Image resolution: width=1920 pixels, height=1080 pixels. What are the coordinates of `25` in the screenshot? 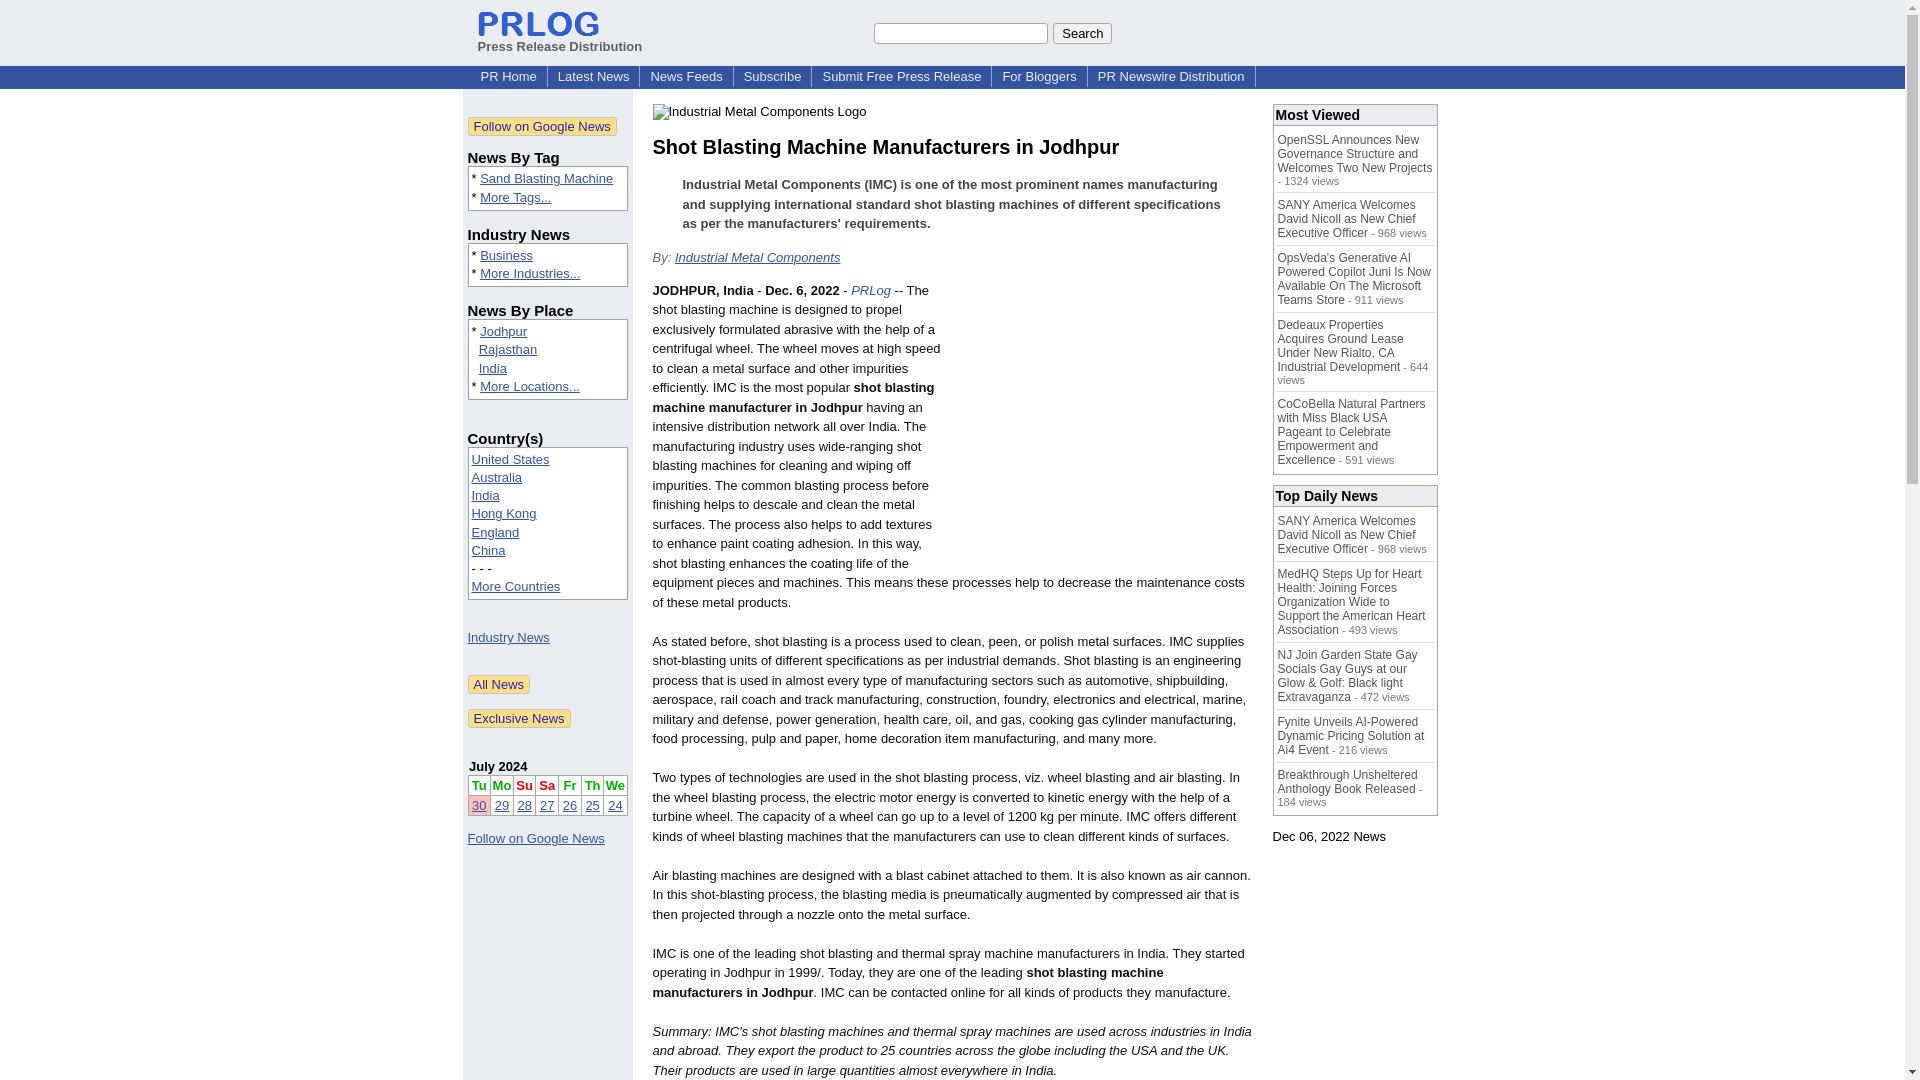 It's located at (592, 806).